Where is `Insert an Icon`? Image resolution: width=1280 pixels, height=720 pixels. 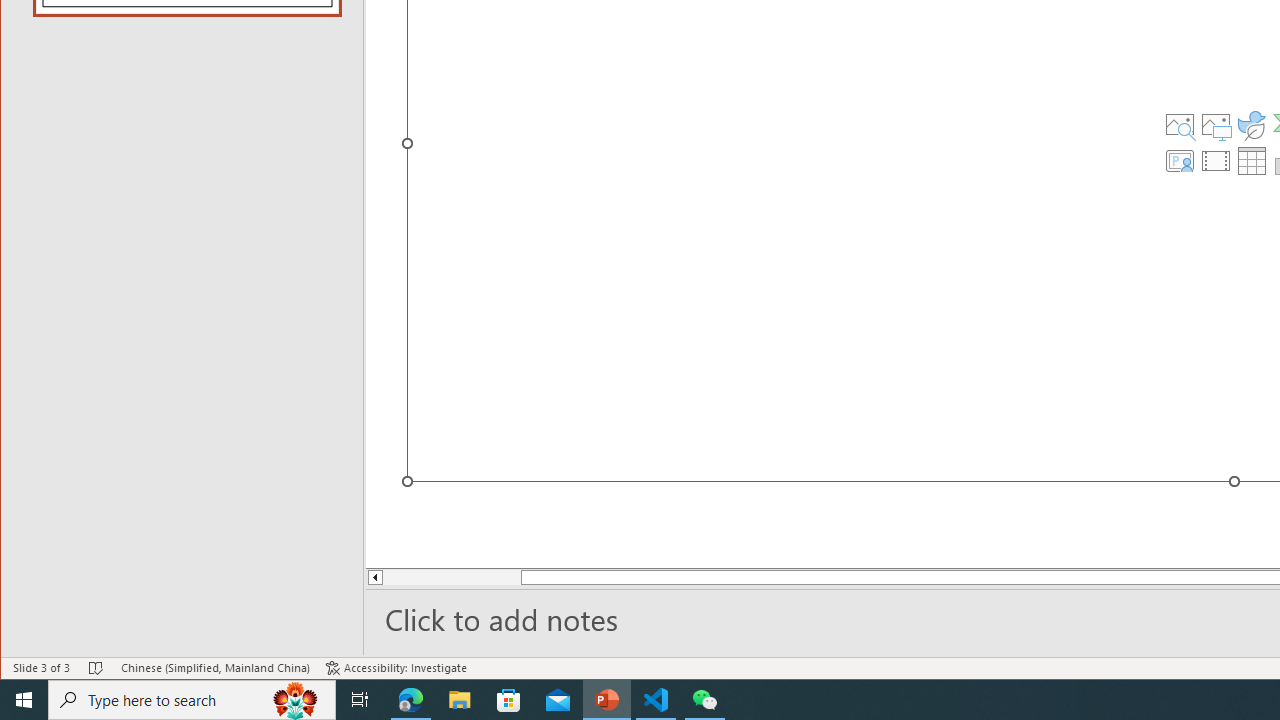 Insert an Icon is located at coordinates (1252, 124).